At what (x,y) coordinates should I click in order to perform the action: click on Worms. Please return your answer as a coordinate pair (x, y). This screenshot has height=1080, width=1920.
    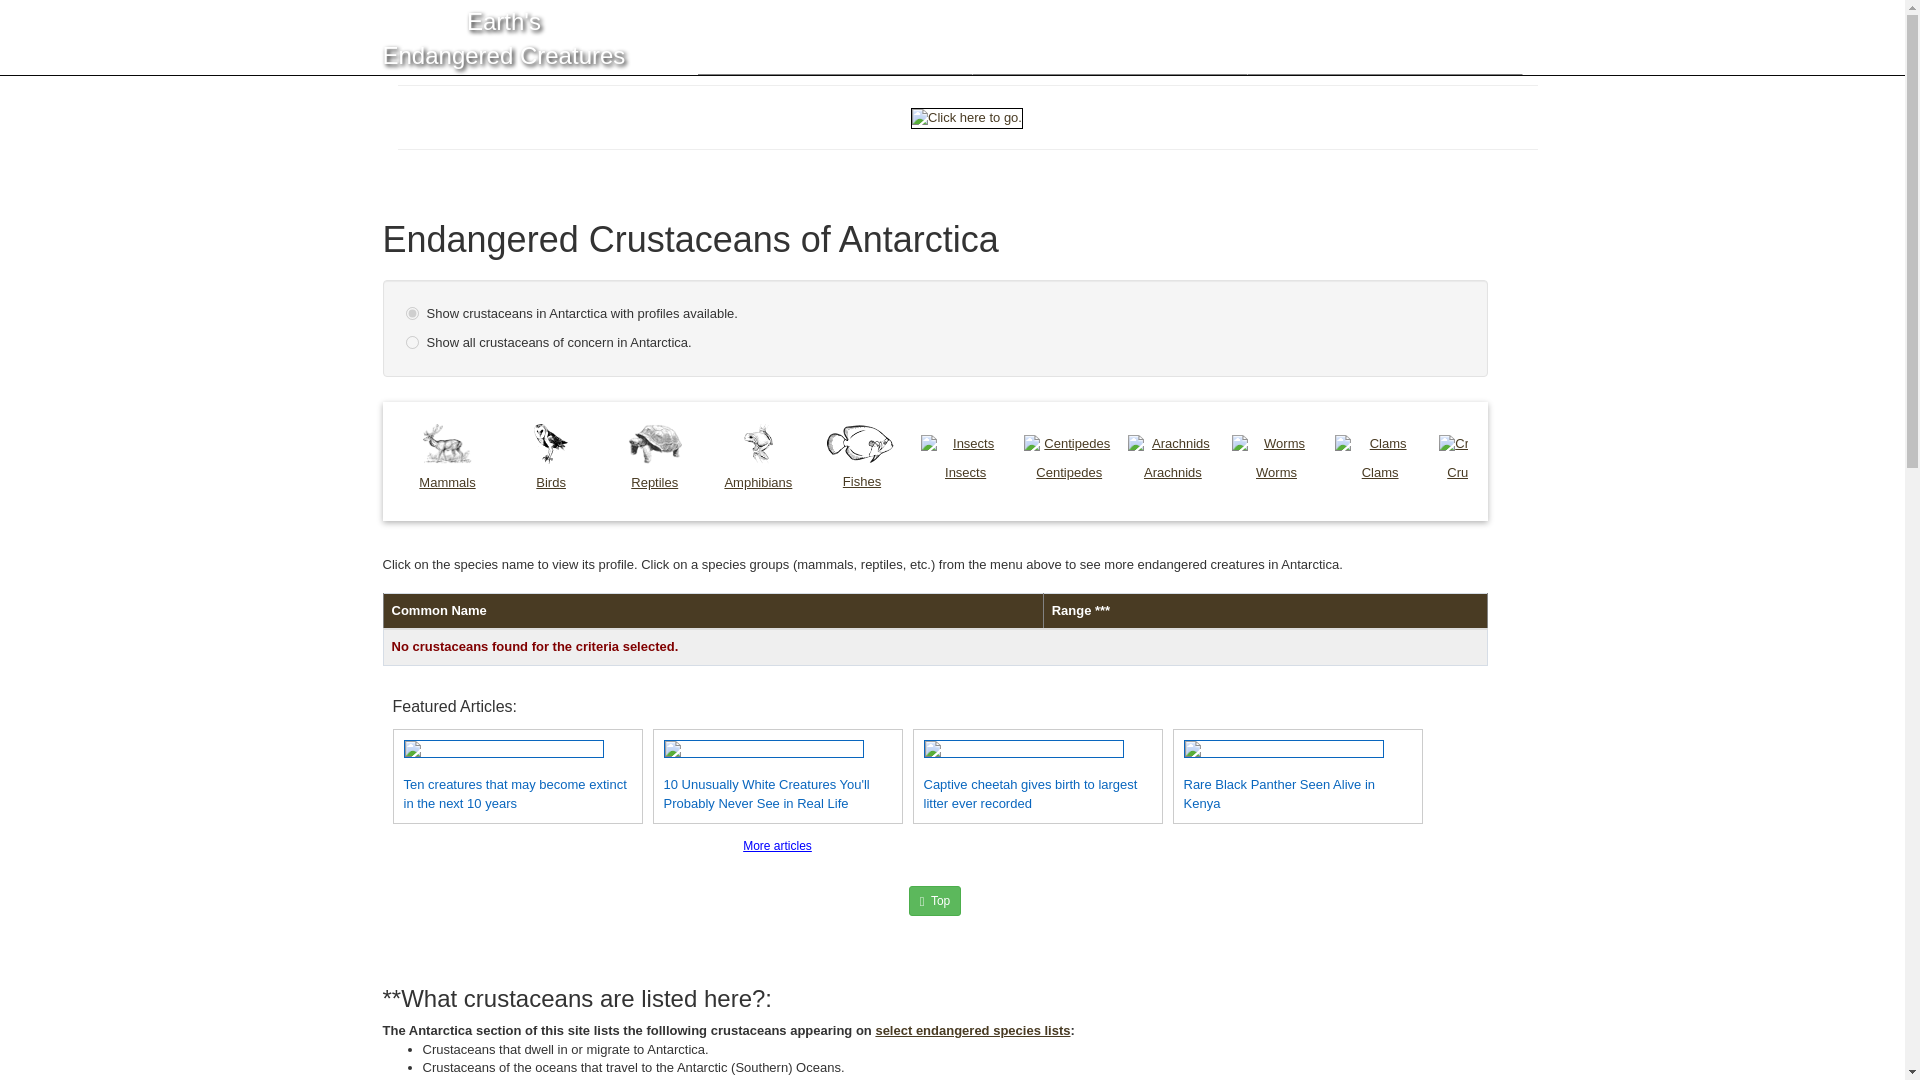
    Looking at the image, I should click on (1277, 458).